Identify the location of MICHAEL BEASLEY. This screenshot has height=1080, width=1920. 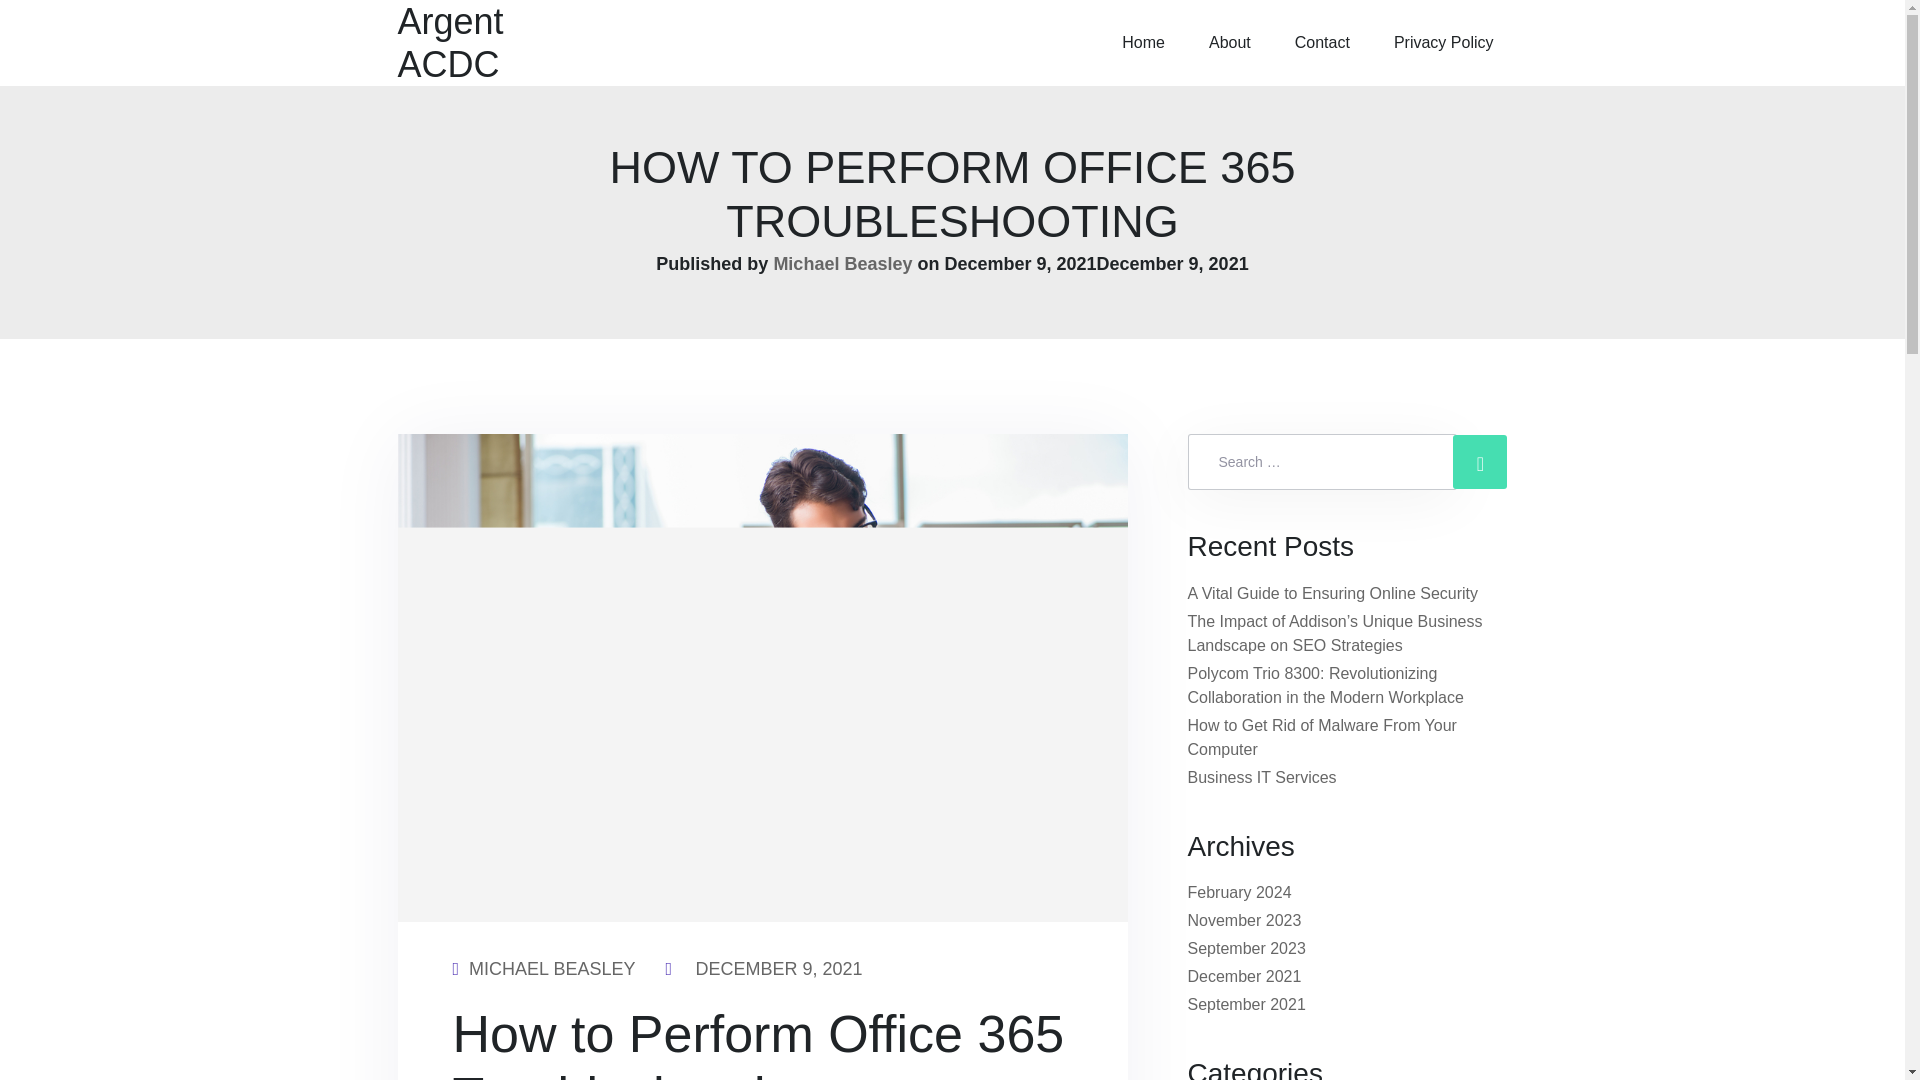
(552, 968).